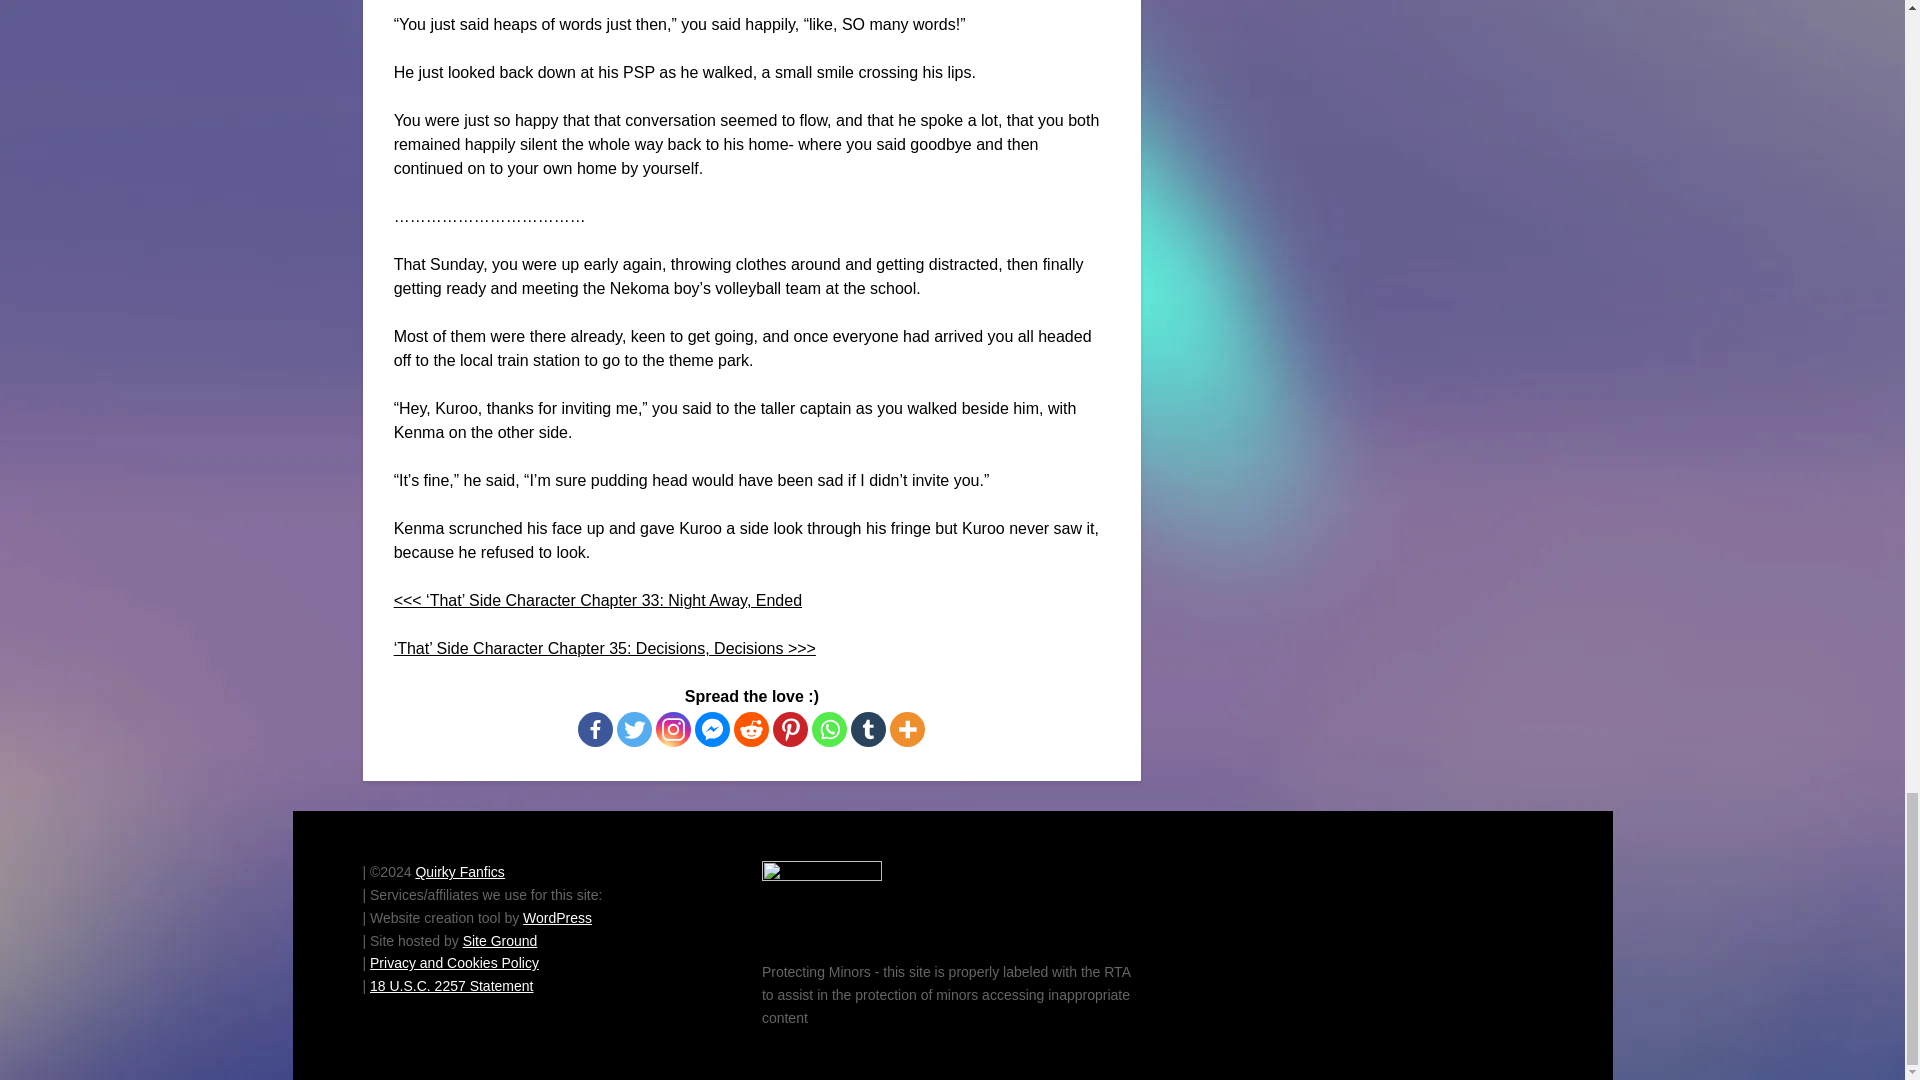  What do you see at coordinates (452, 986) in the screenshot?
I see `18 U.S.C. 2257 Statement` at bounding box center [452, 986].